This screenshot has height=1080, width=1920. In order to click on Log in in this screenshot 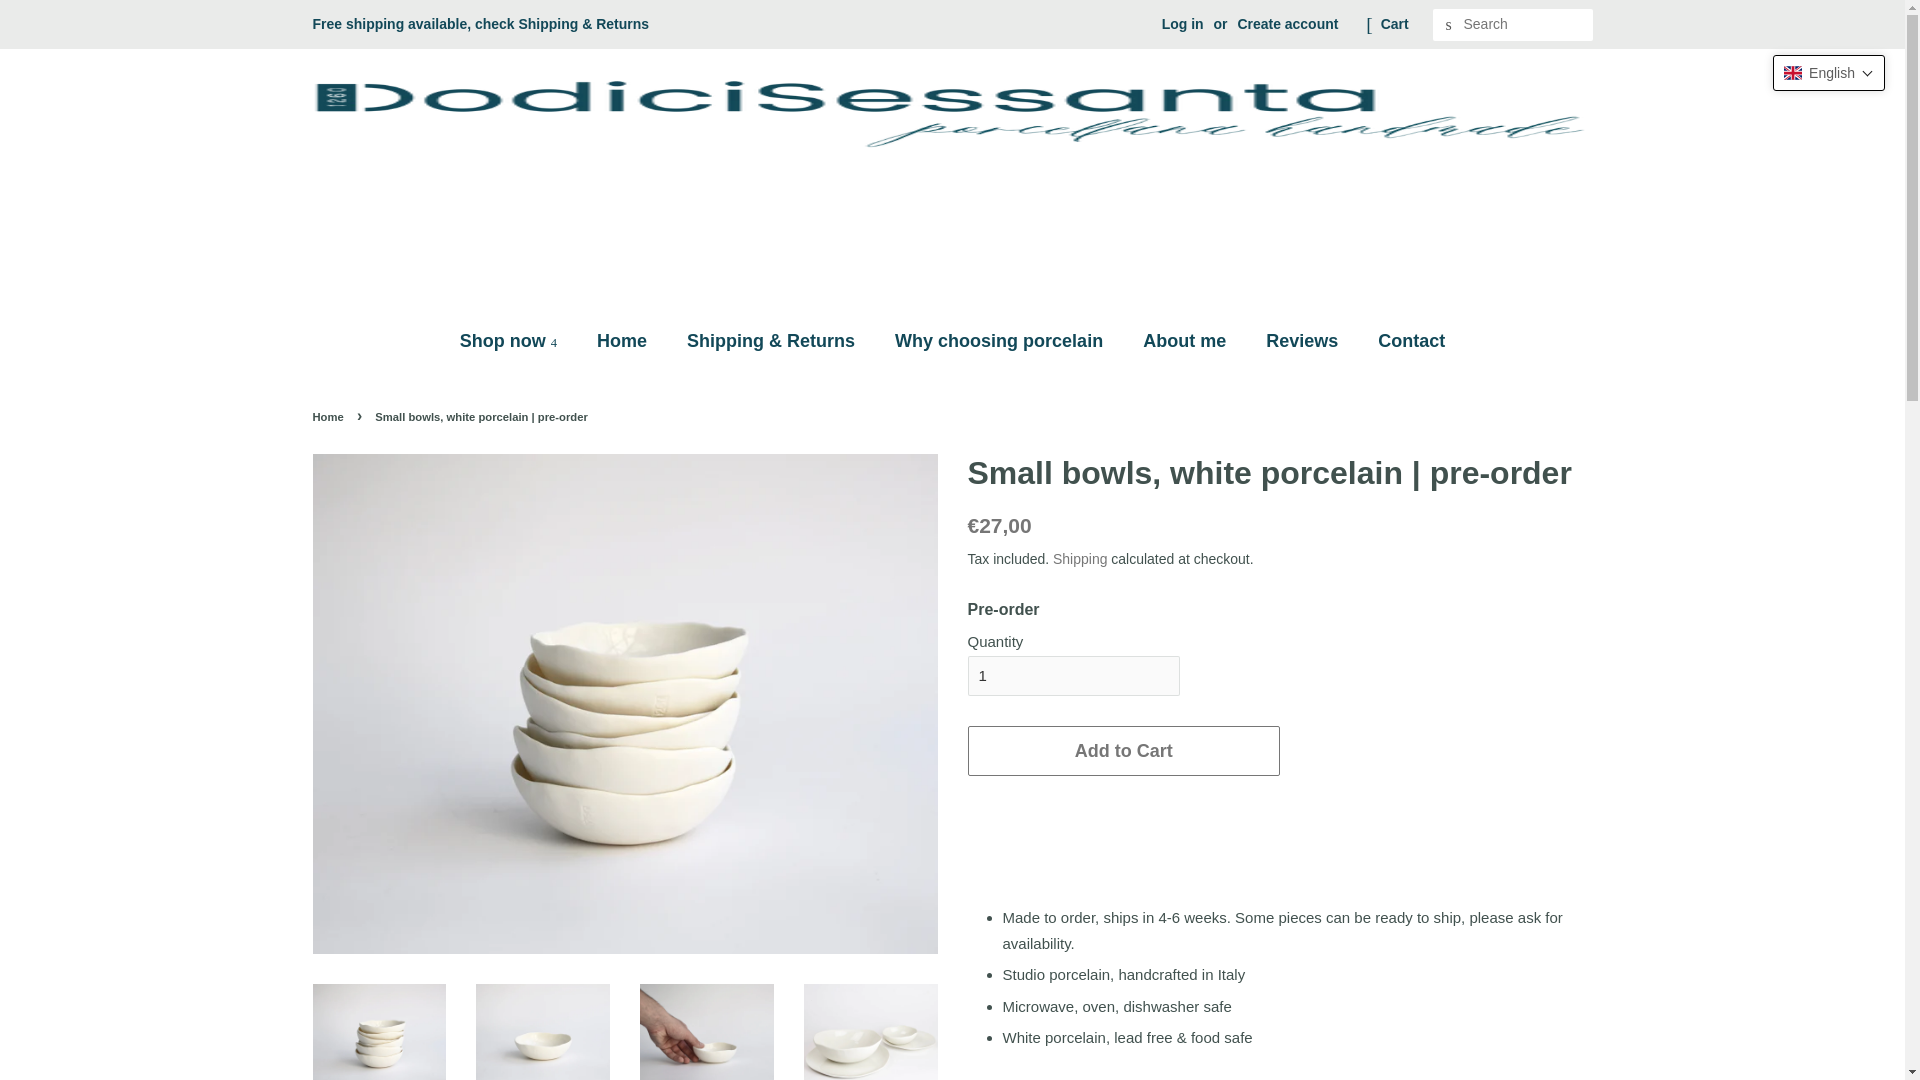, I will do `click(1182, 24)`.